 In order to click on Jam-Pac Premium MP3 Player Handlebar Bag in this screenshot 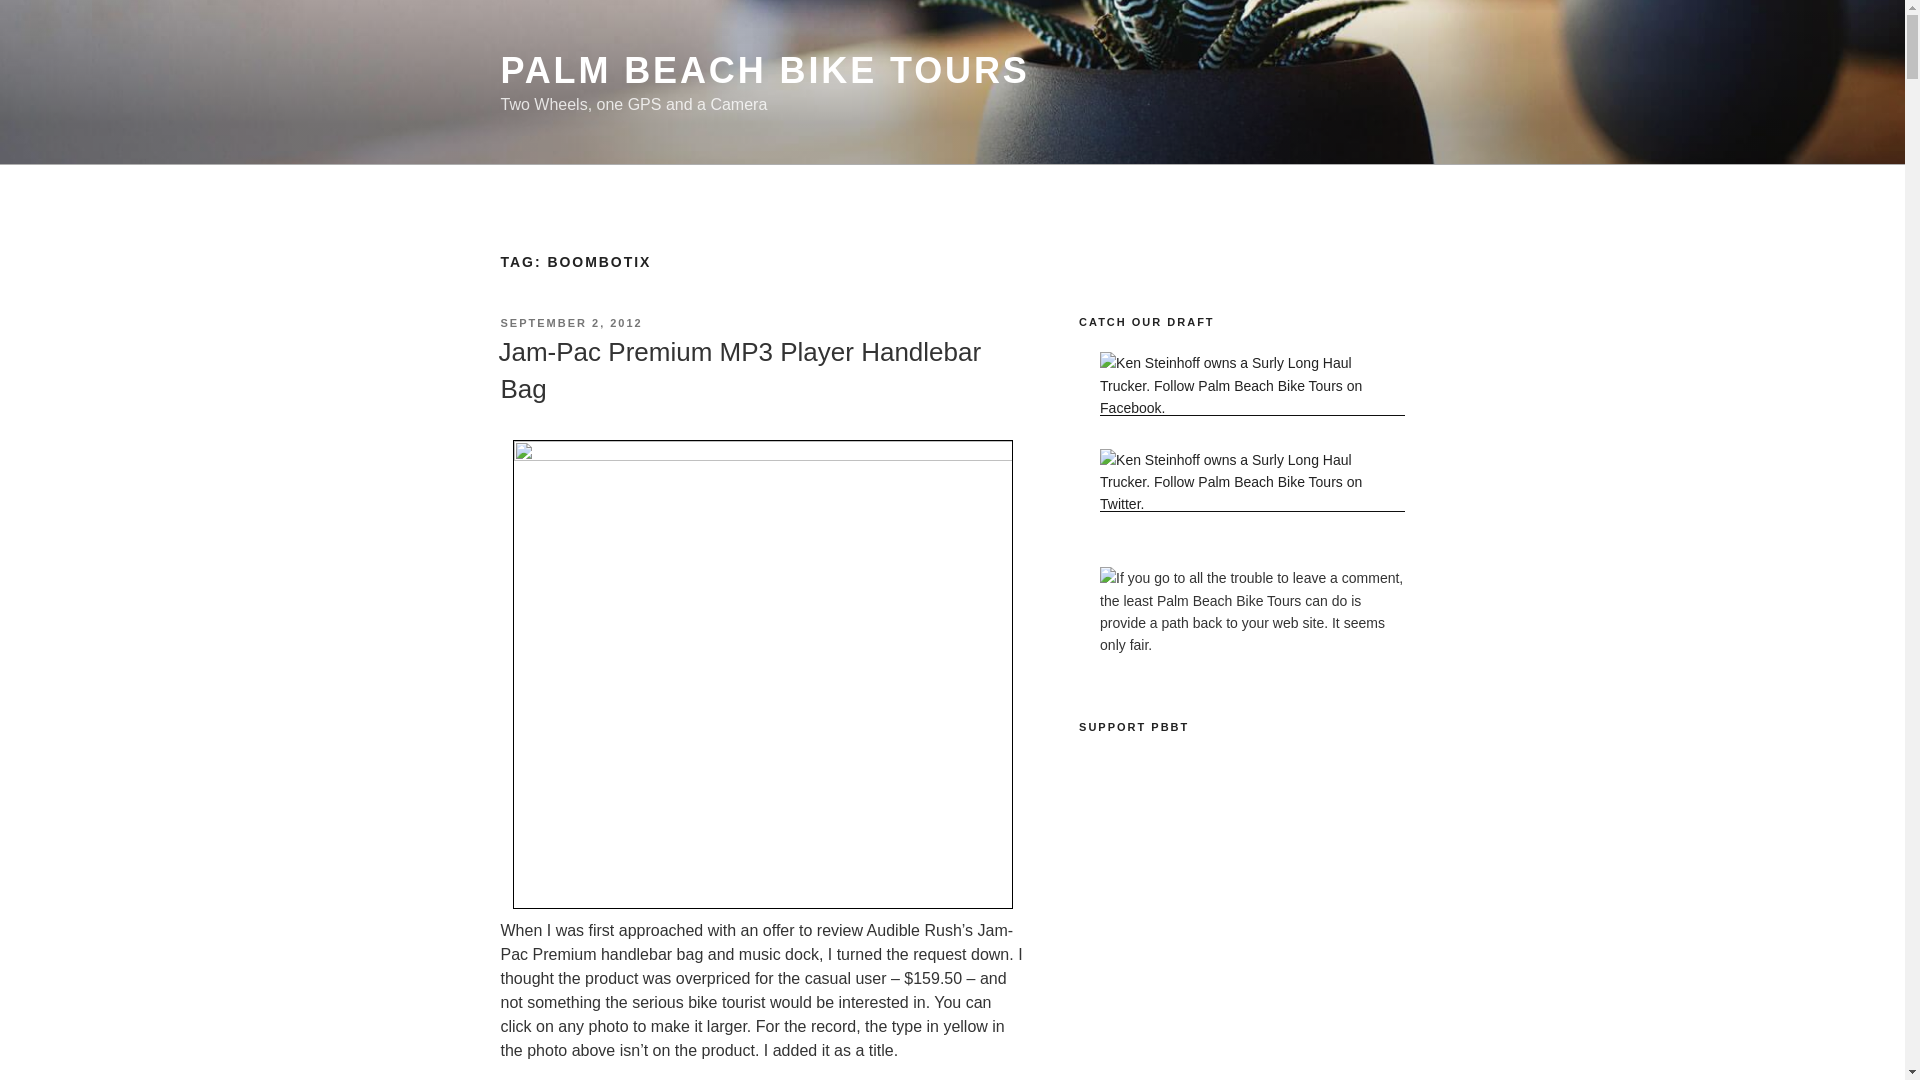, I will do `click(739, 369)`.